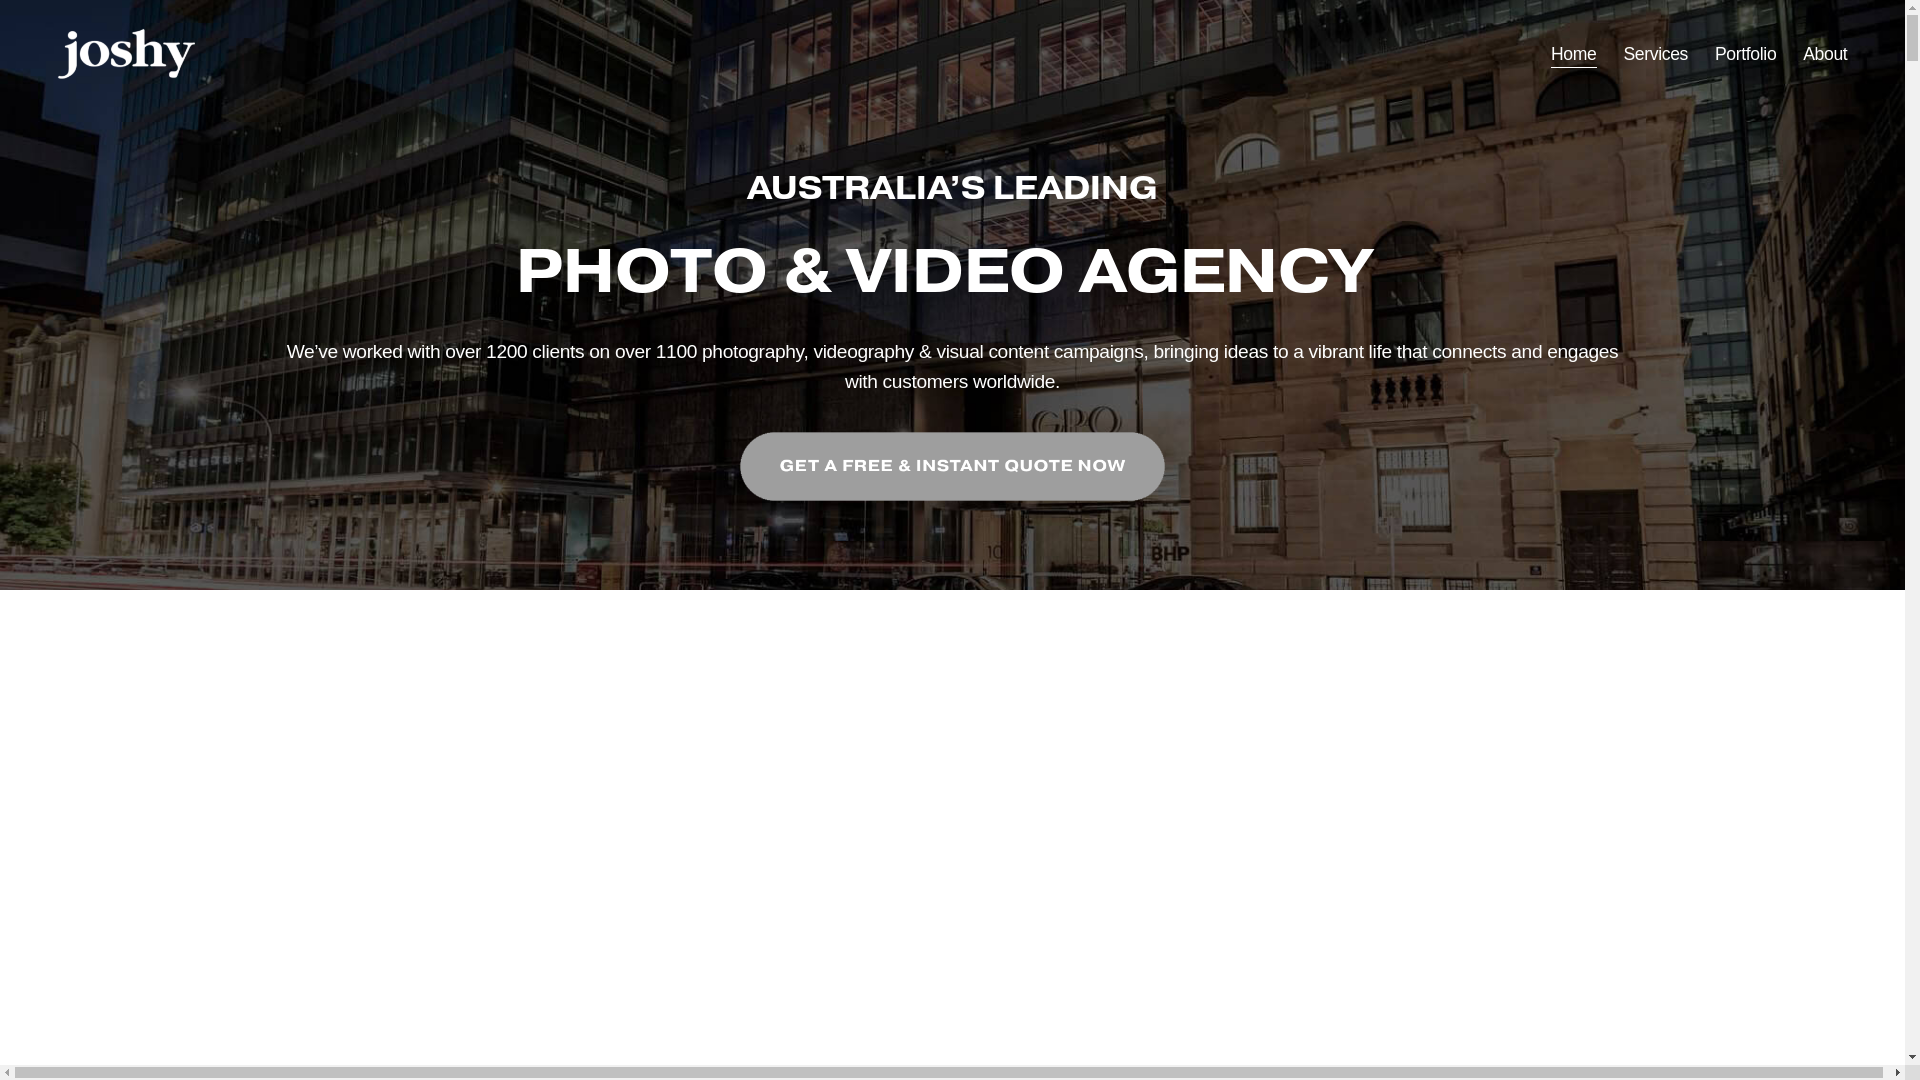  I want to click on Portfolio, so click(1746, 54).